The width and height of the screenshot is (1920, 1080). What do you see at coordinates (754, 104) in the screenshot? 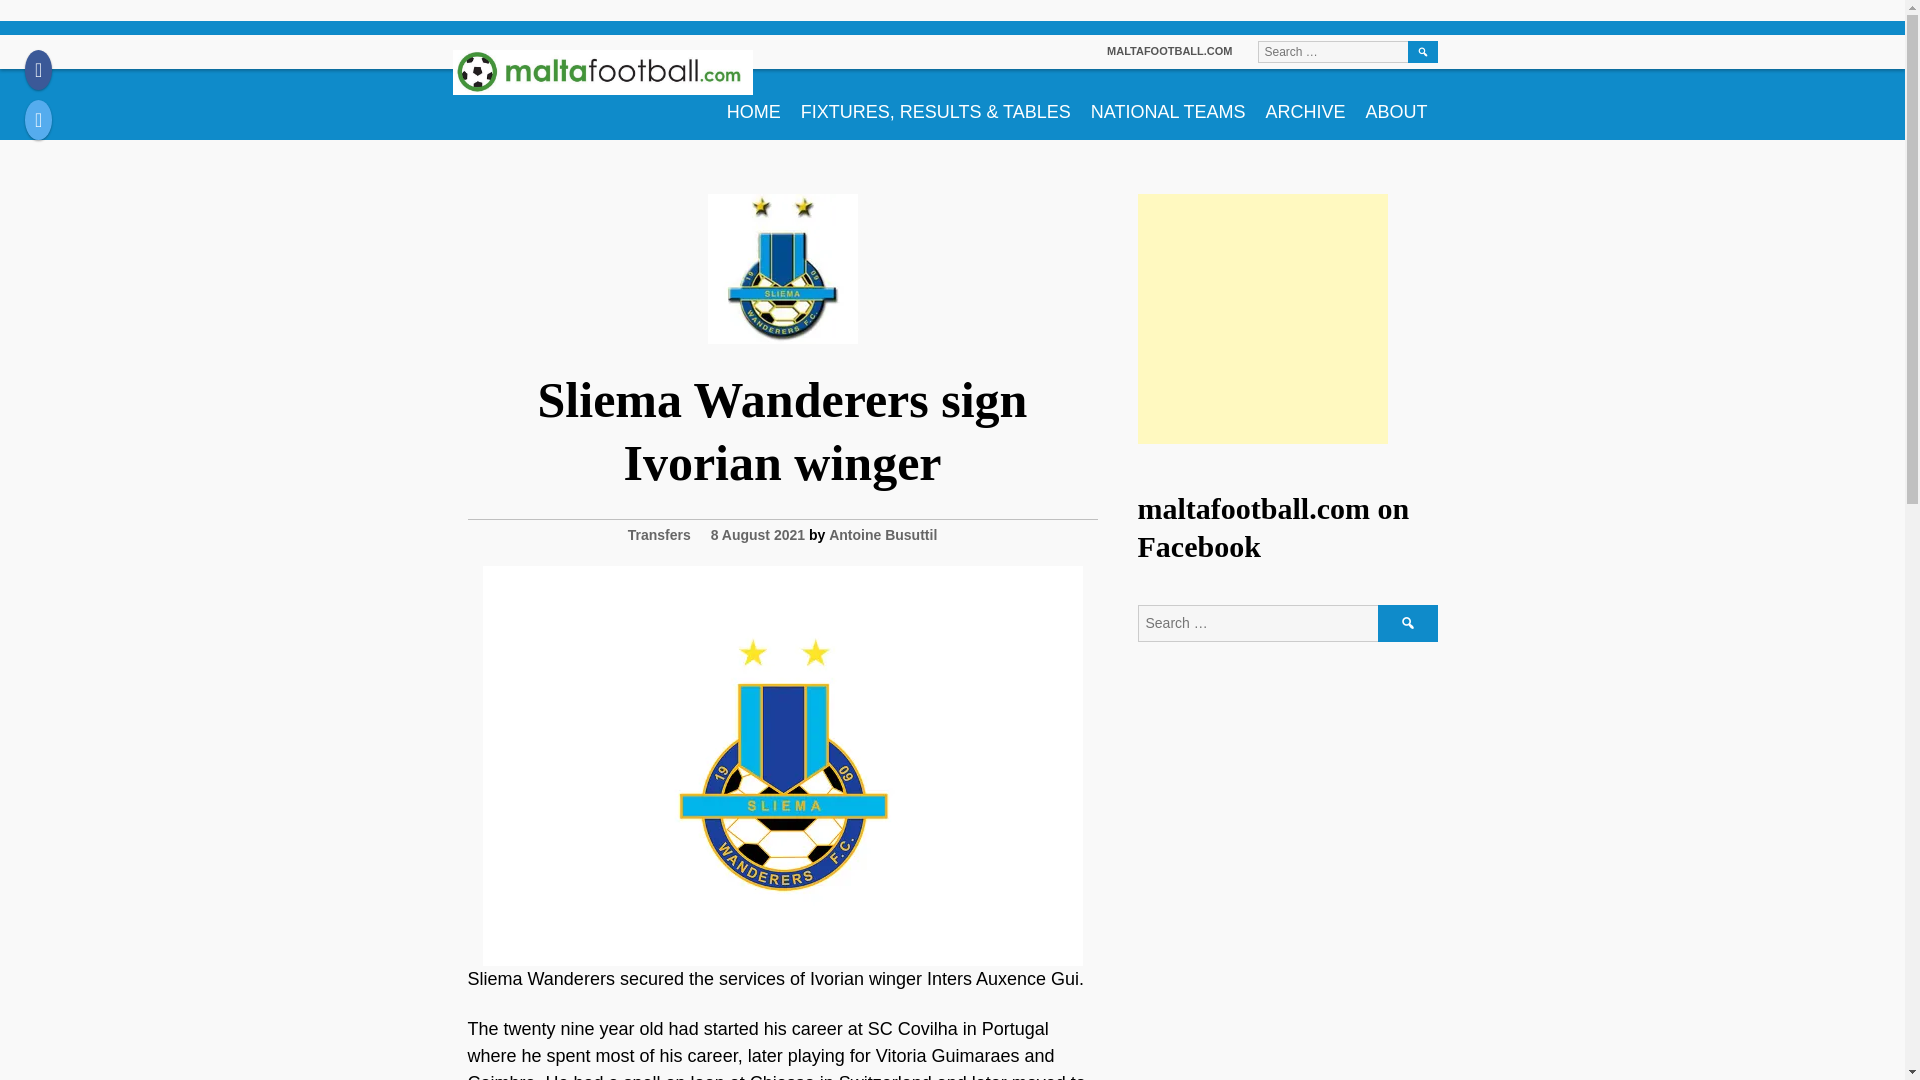
I see `HOME` at bounding box center [754, 104].